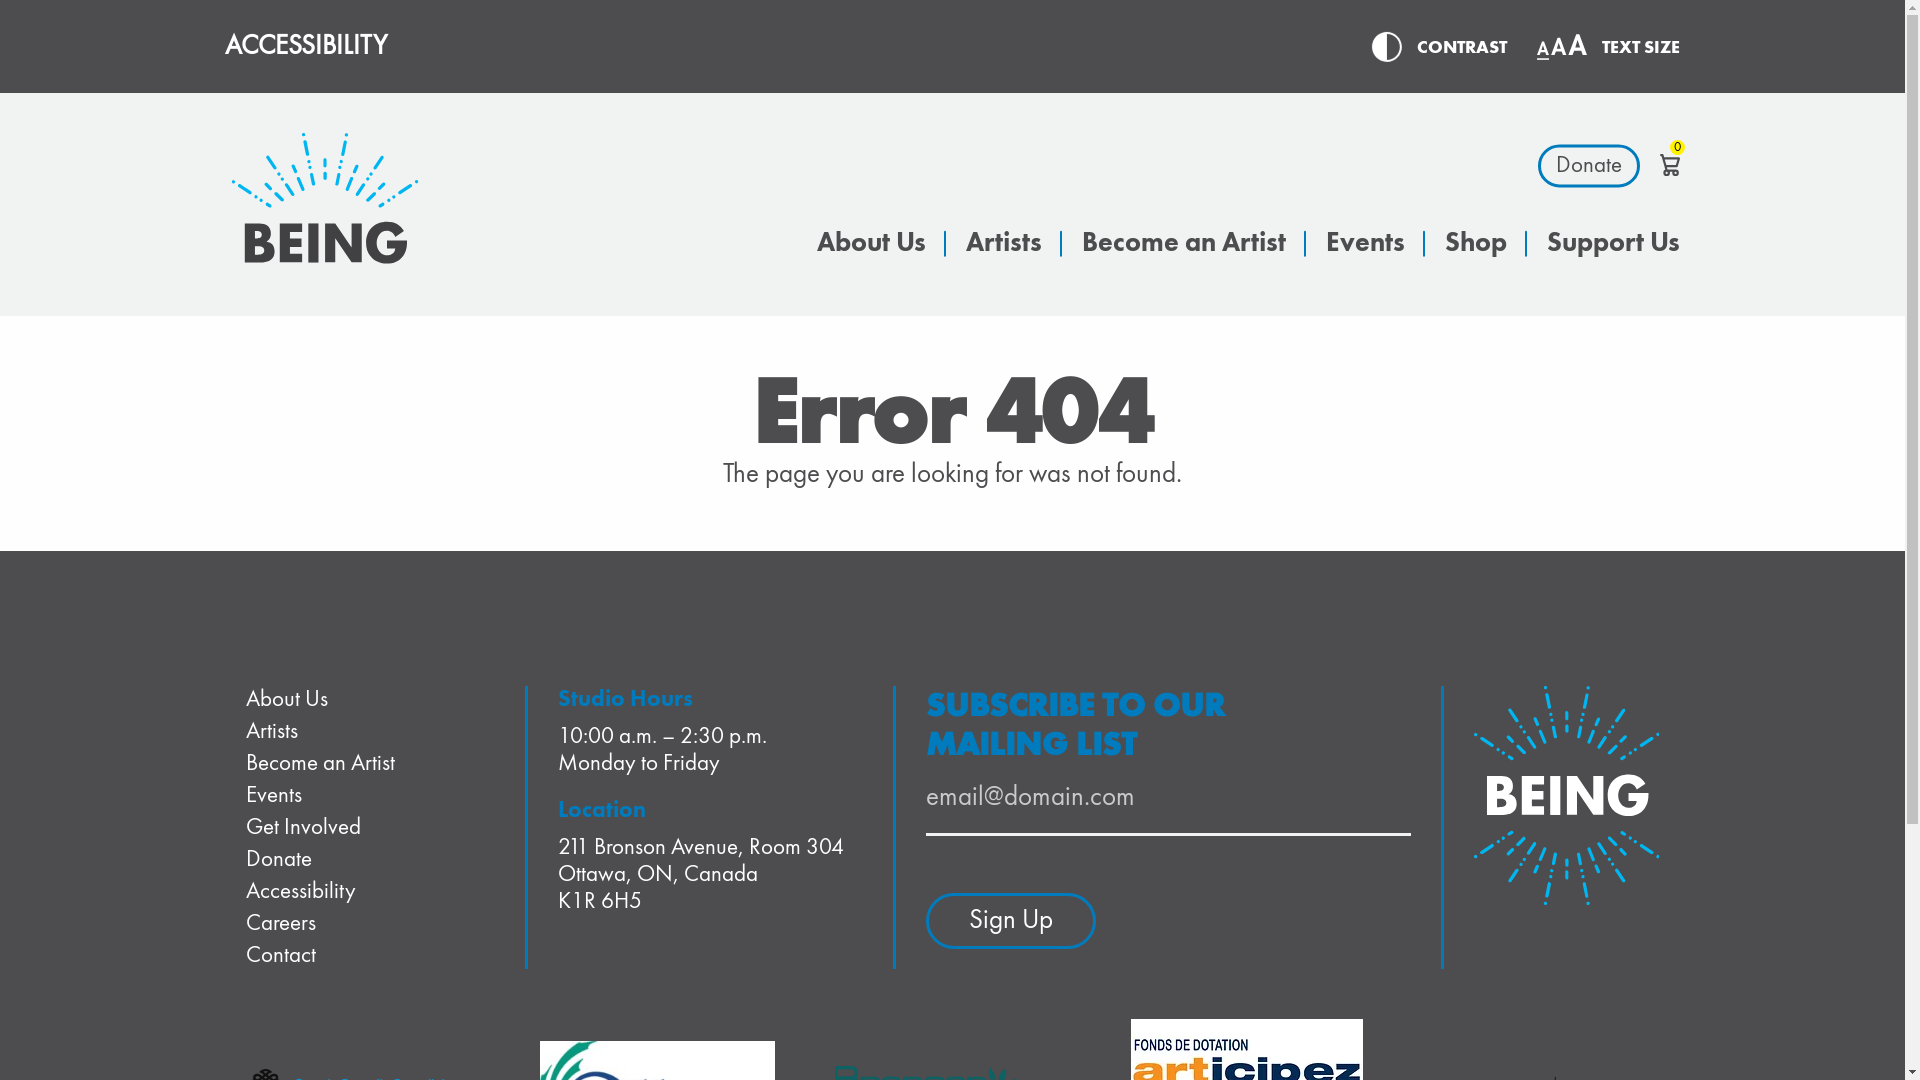 The image size is (1920, 1080). I want to click on 0, so click(1670, 165).